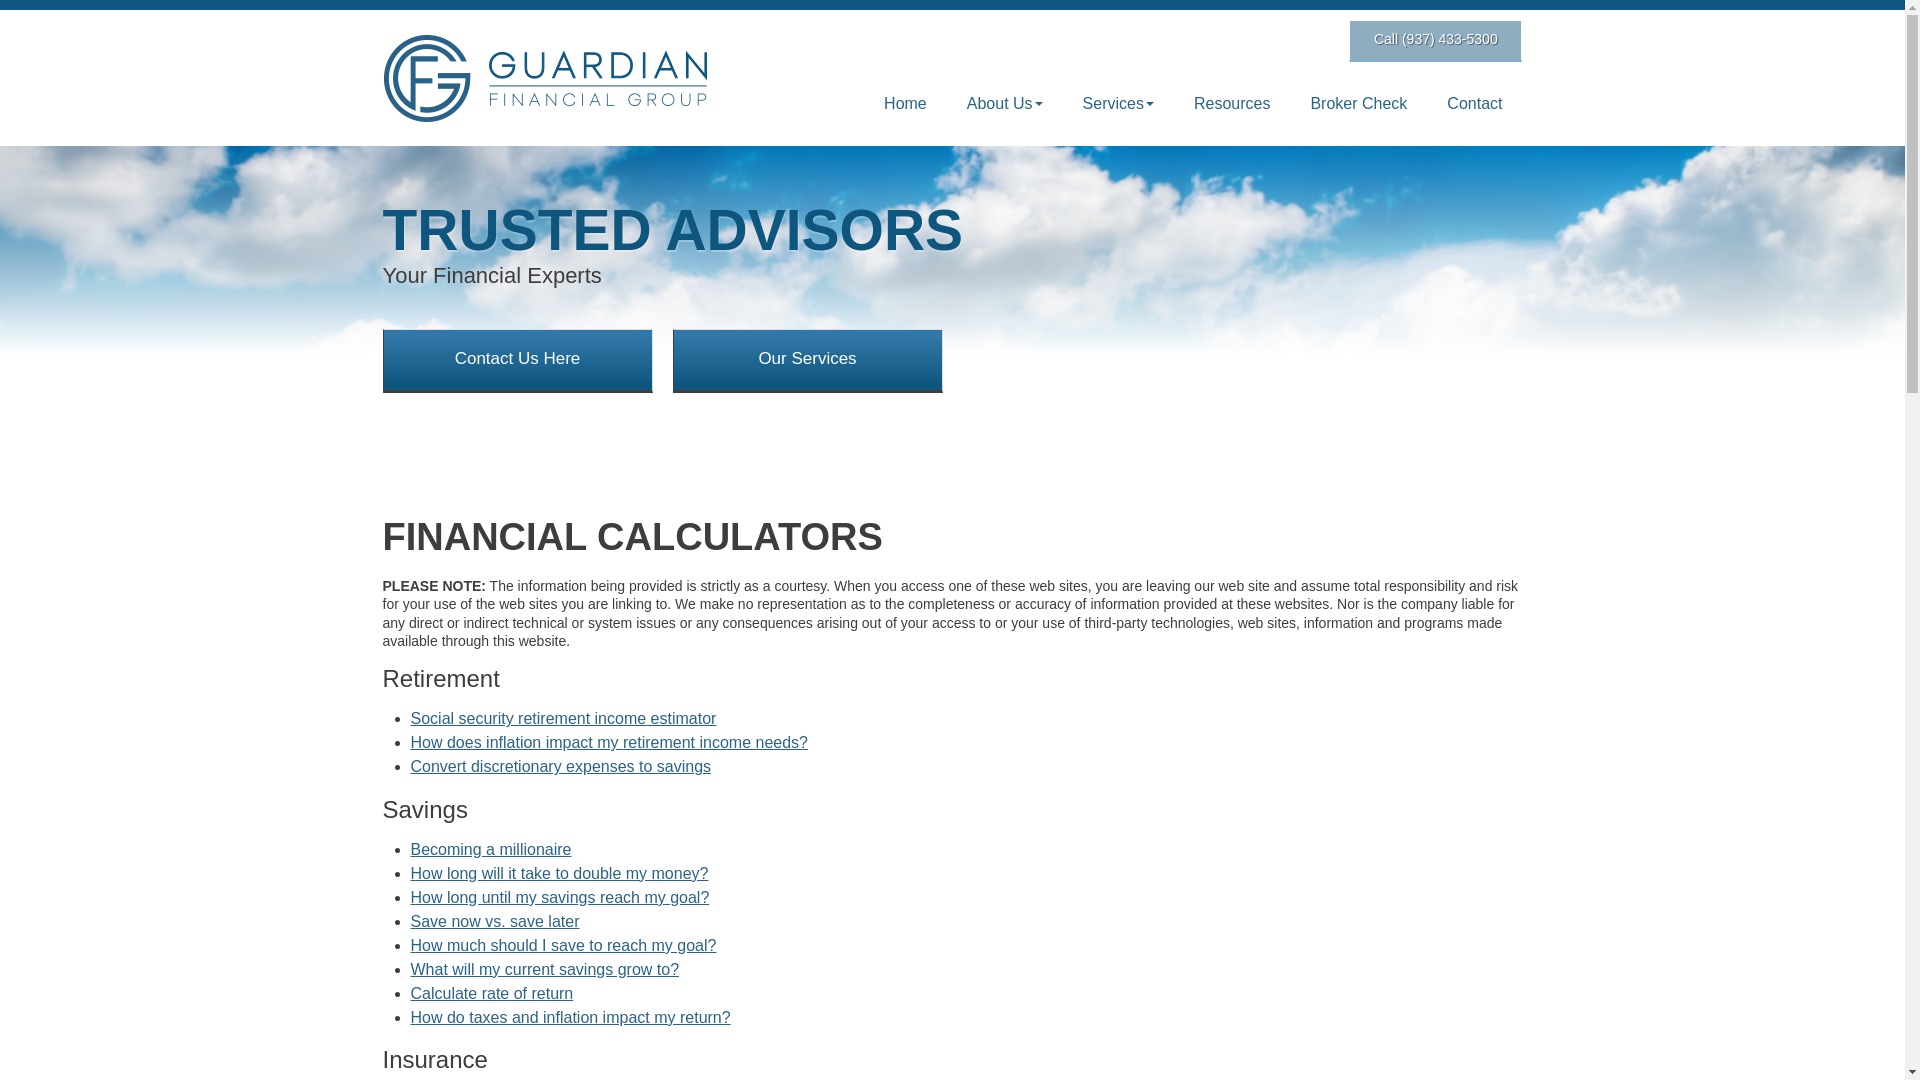 Image resolution: width=1920 pixels, height=1080 pixels. What do you see at coordinates (563, 718) in the screenshot?
I see `Social security retirement income estimator` at bounding box center [563, 718].